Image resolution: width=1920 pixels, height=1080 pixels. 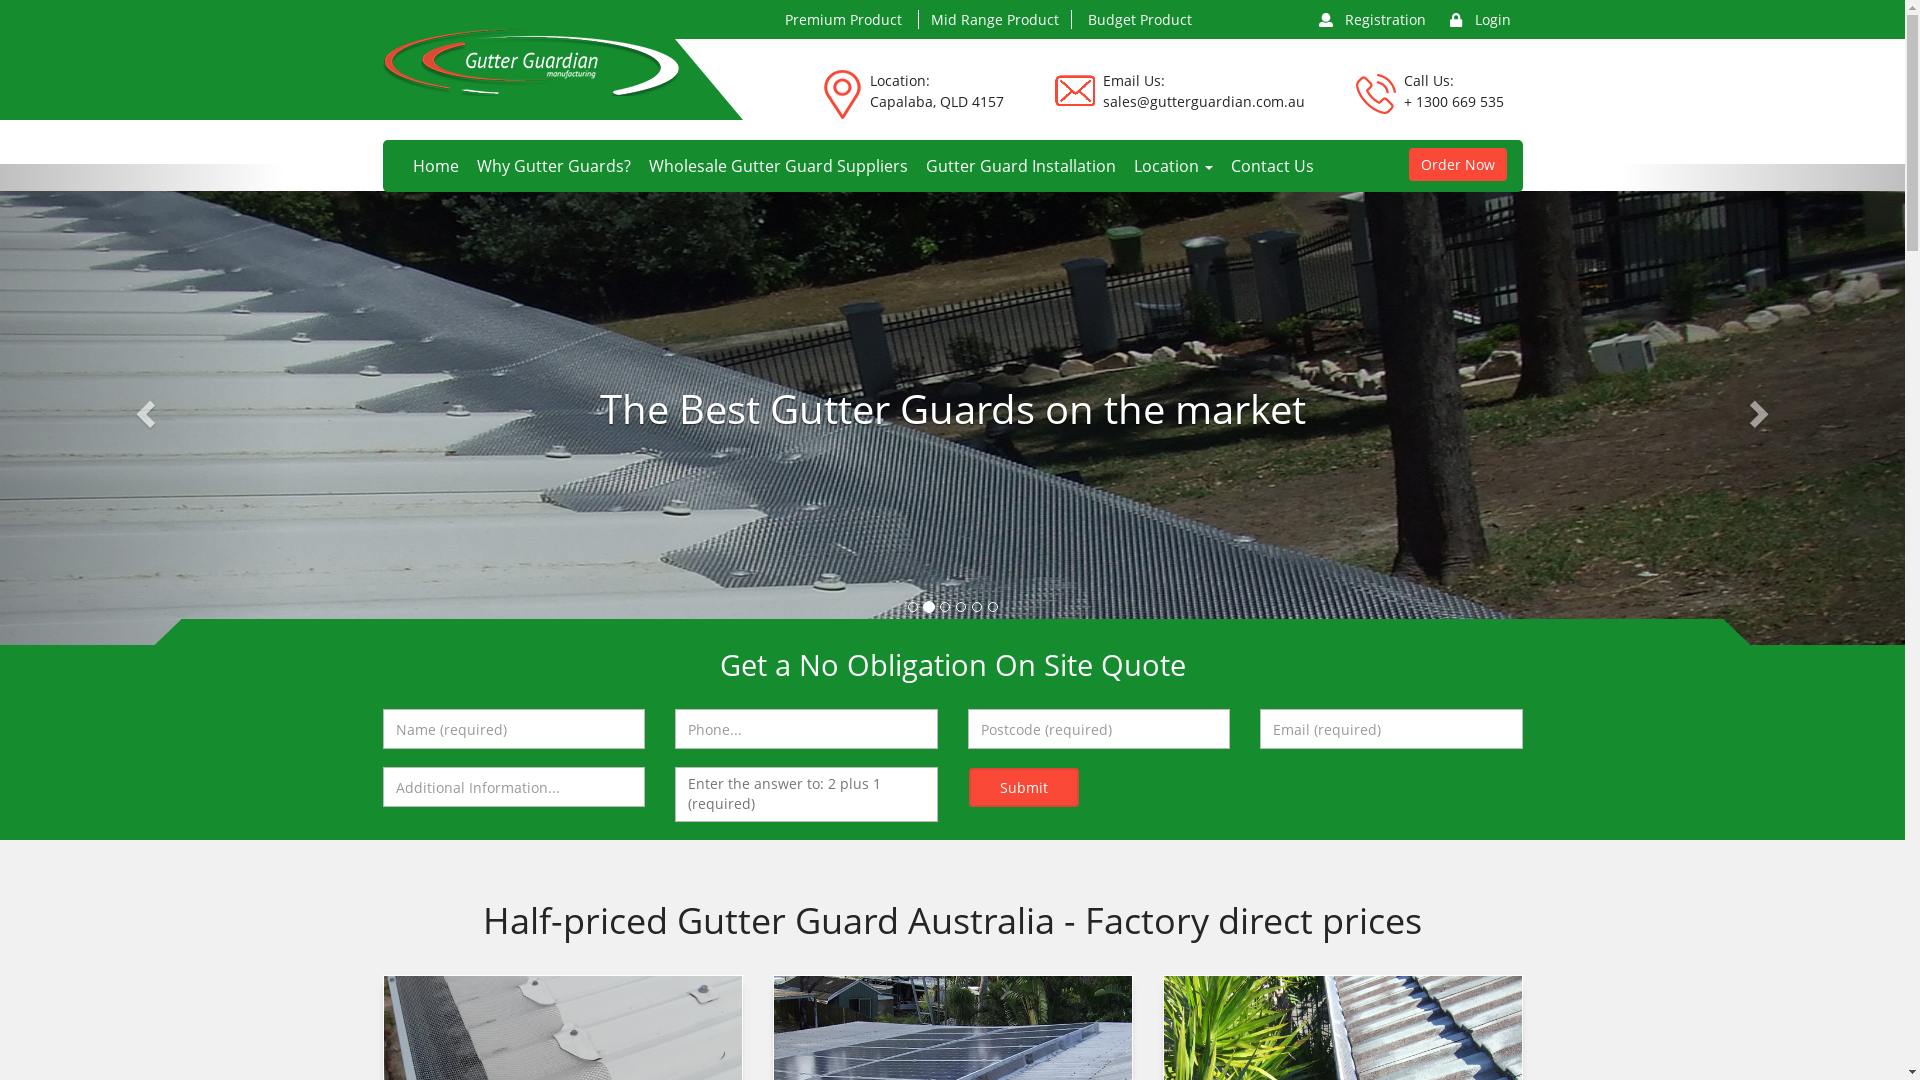 What do you see at coordinates (554, 166) in the screenshot?
I see `Why Gutter Guards?` at bounding box center [554, 166].